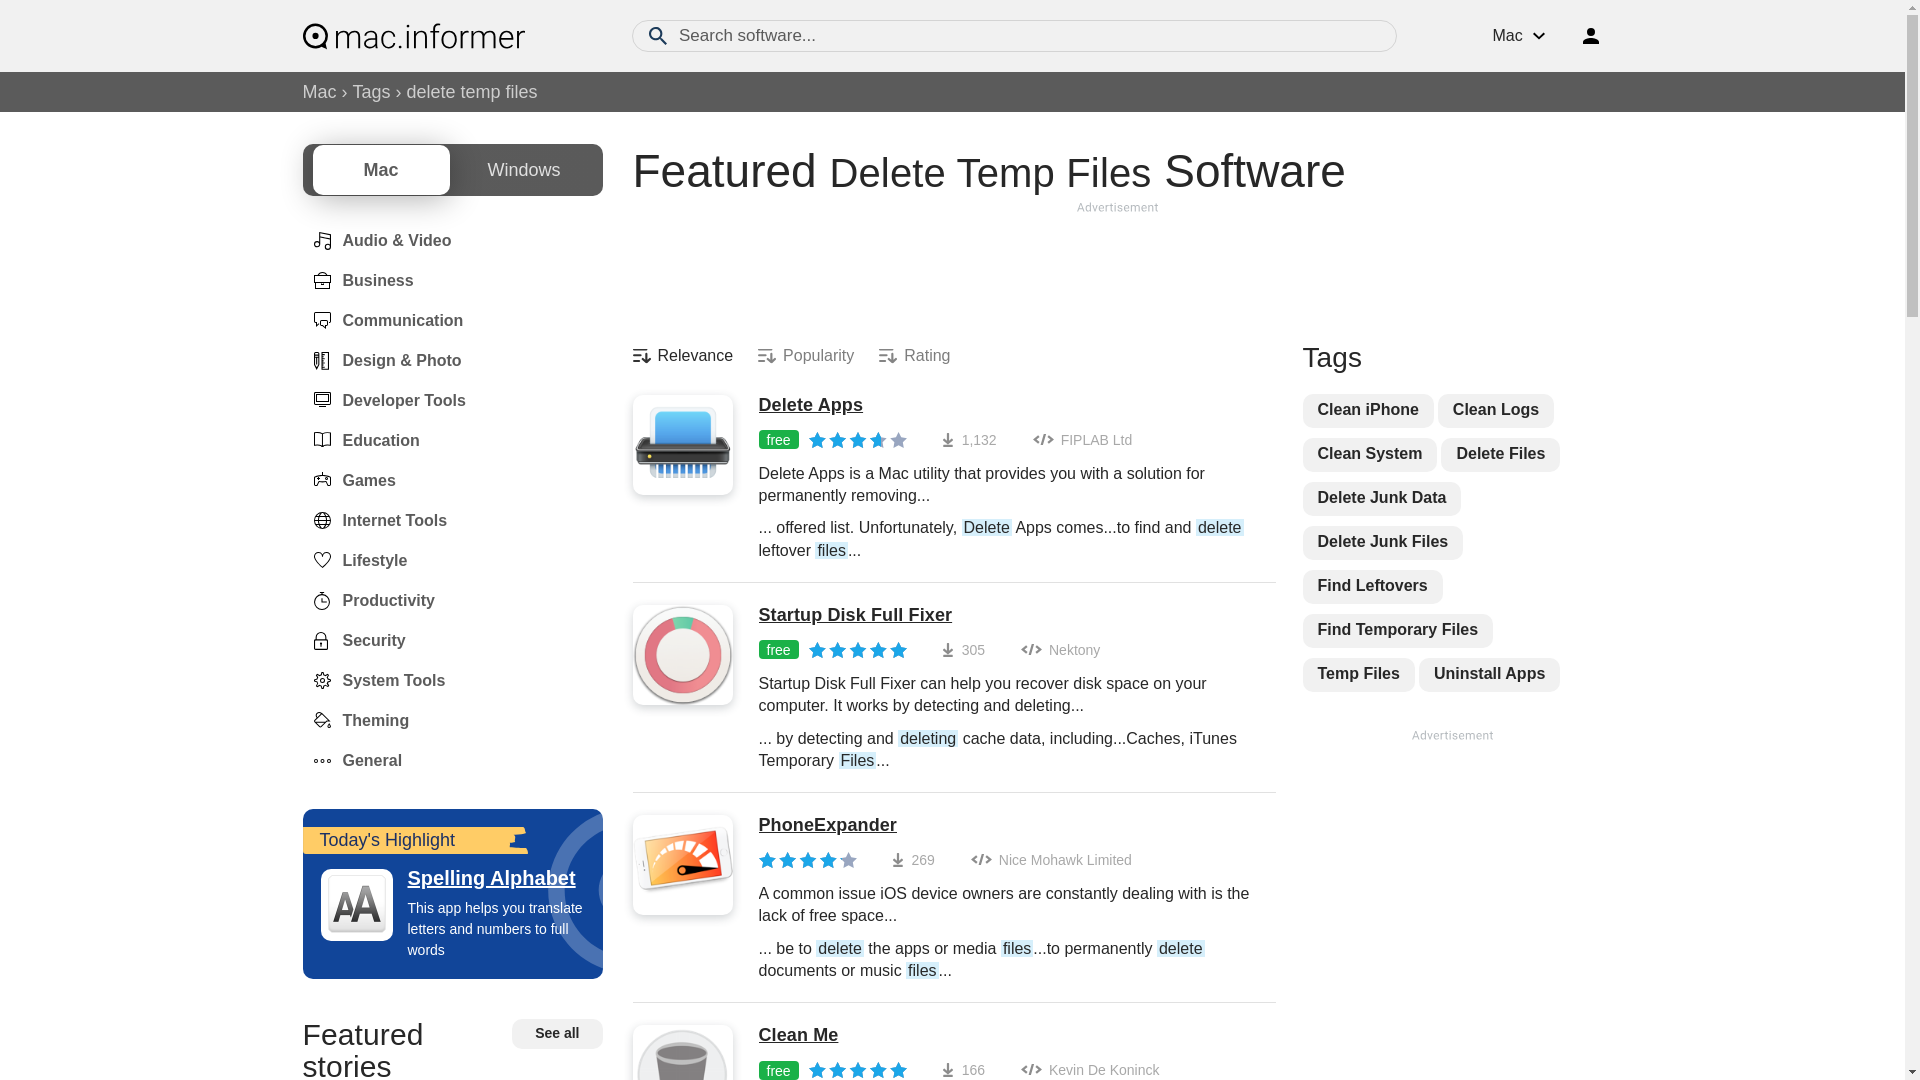 This screenshot has width=1920, height=1080. Describe the element at coordinates (557, 1034) in the screenshot. I see `See all` at that location.